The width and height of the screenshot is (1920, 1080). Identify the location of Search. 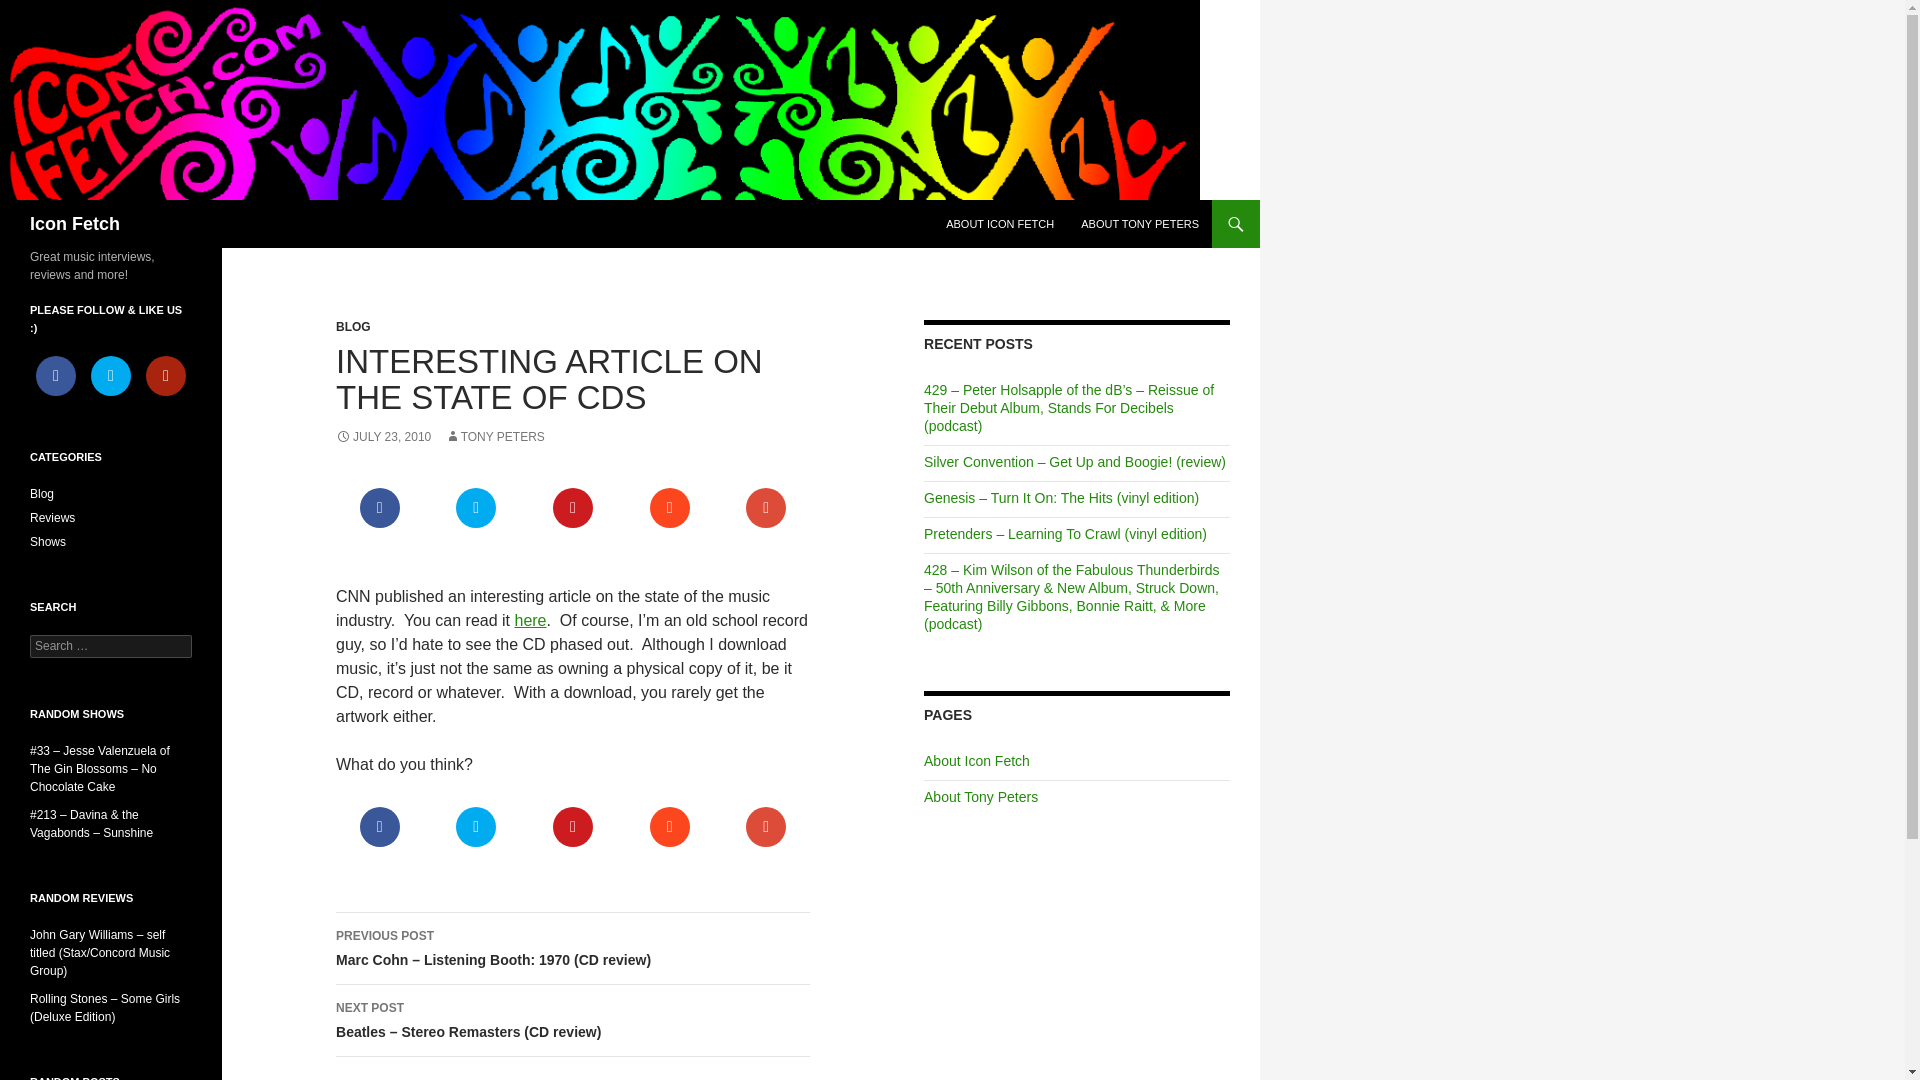
(40, 11).